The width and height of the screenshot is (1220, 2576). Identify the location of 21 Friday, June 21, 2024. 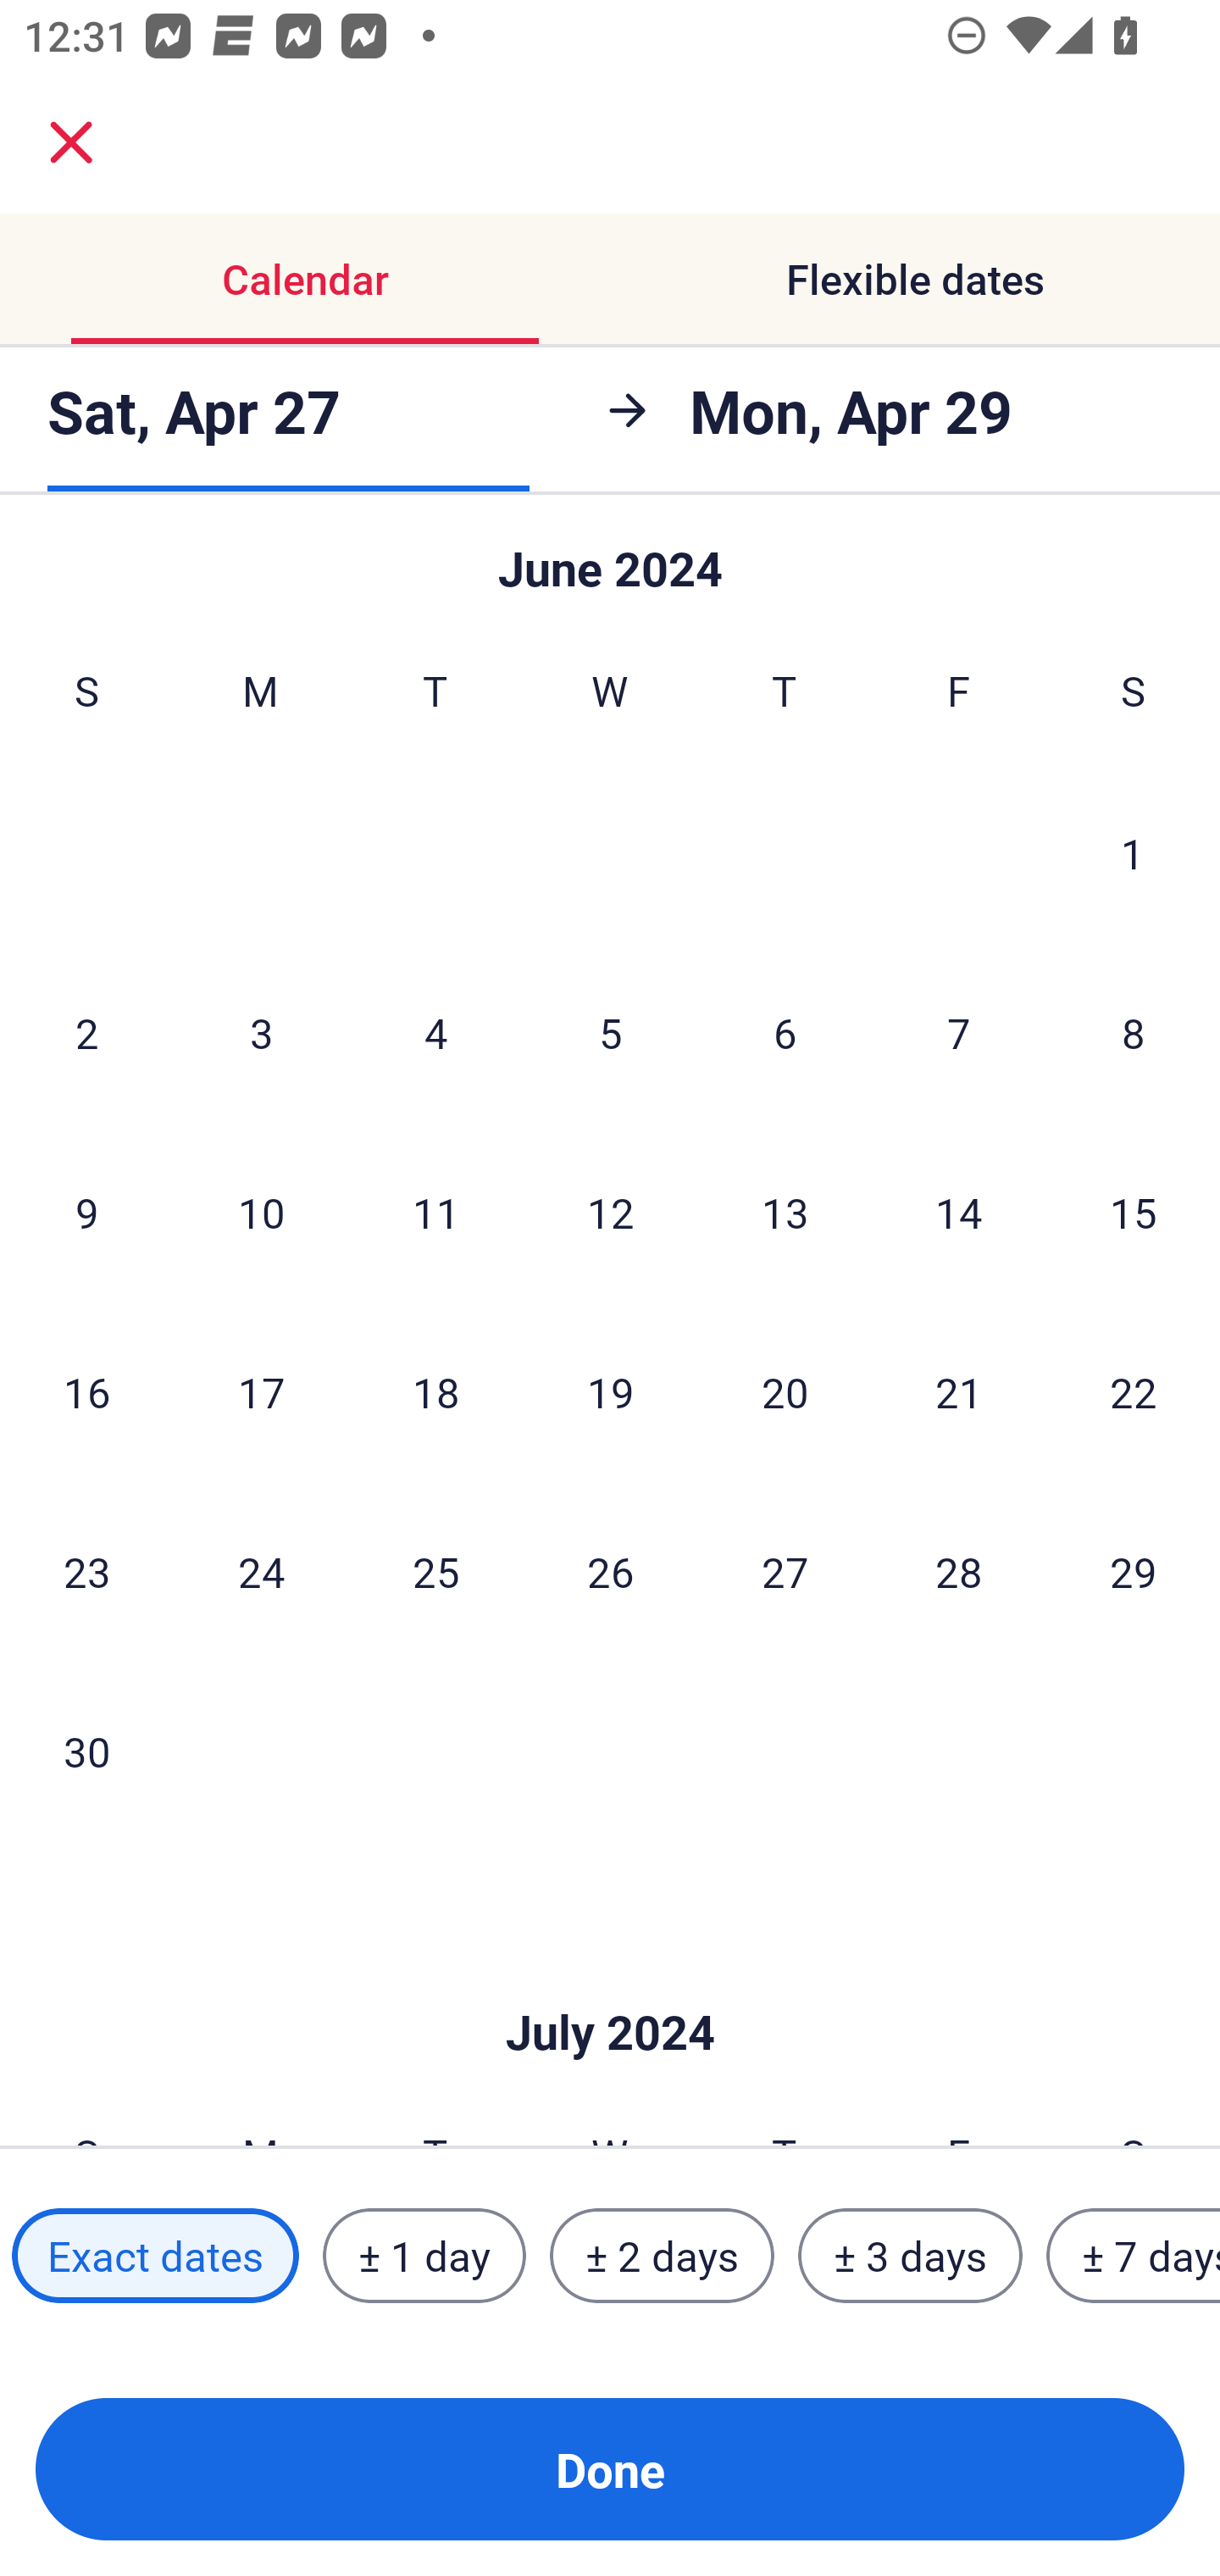
(959, 1391).